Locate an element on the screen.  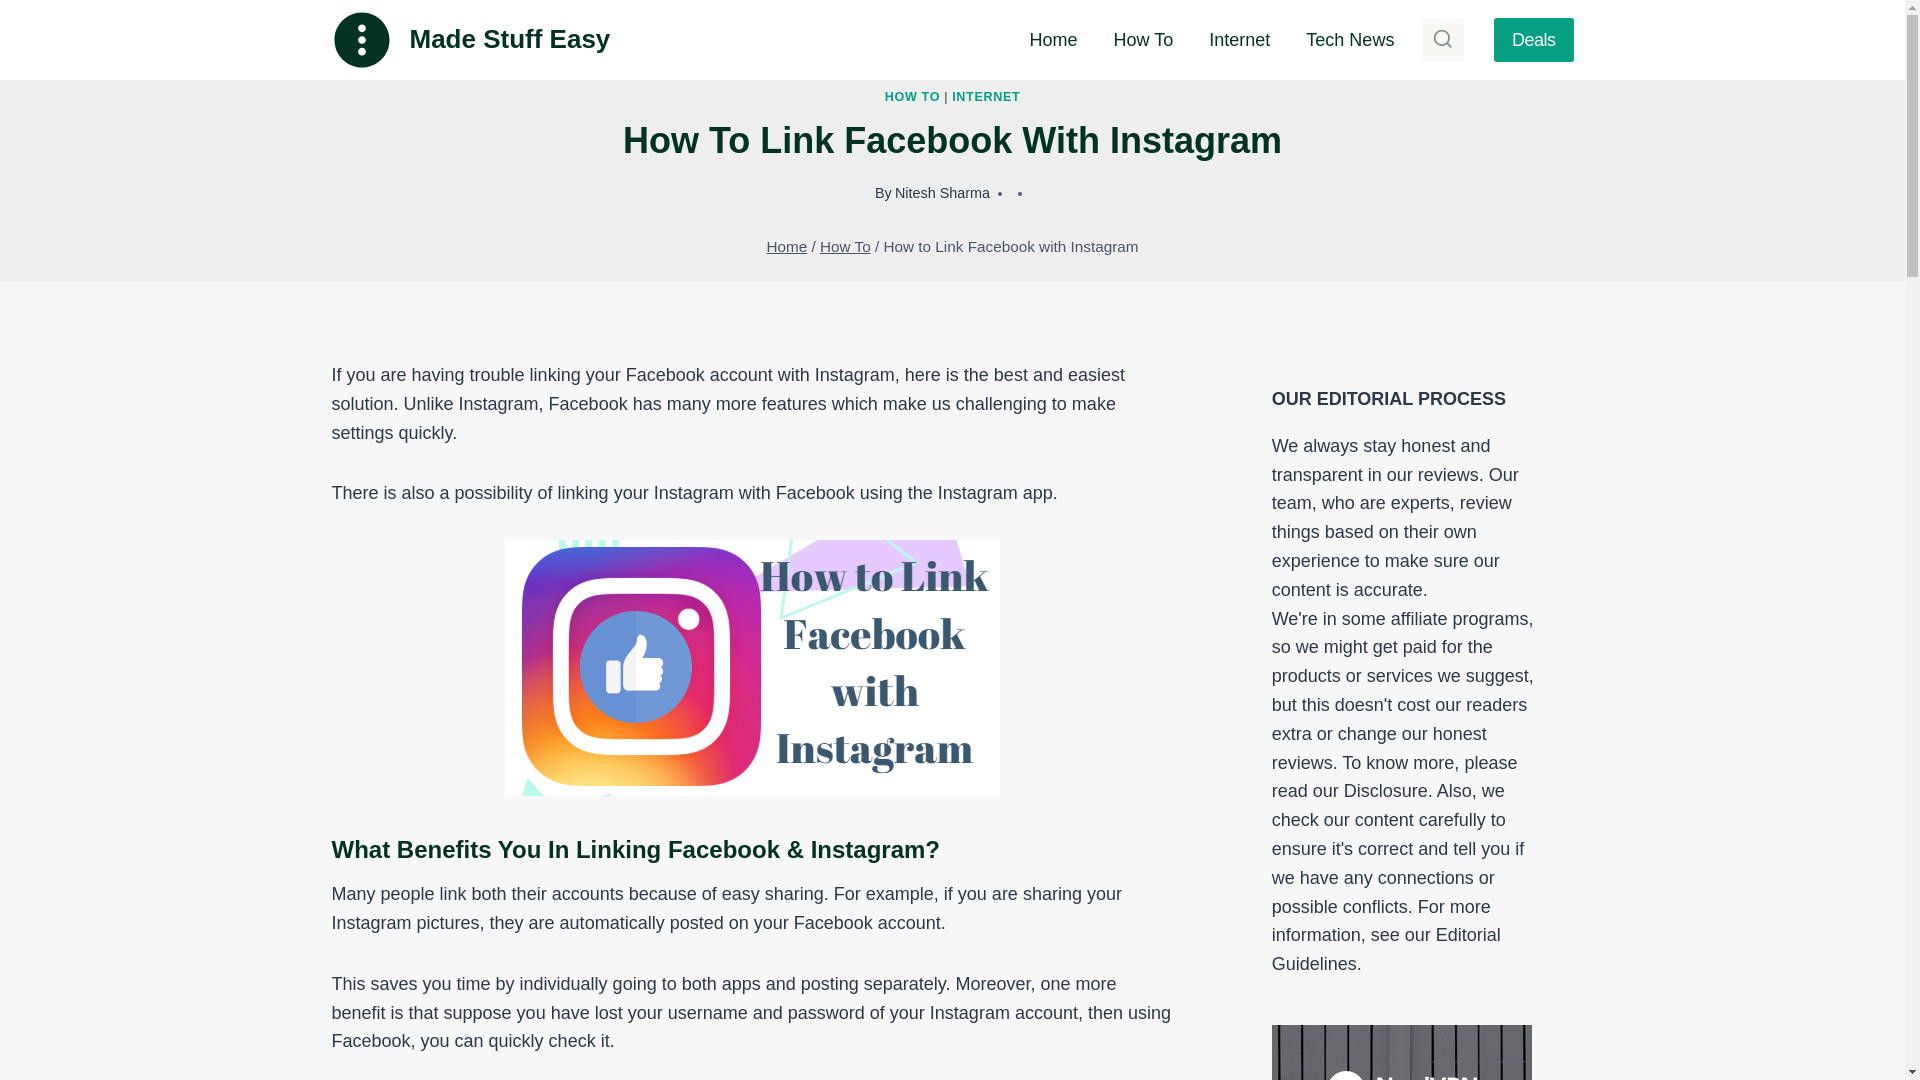
How To is located at coordinates (1144, 40).